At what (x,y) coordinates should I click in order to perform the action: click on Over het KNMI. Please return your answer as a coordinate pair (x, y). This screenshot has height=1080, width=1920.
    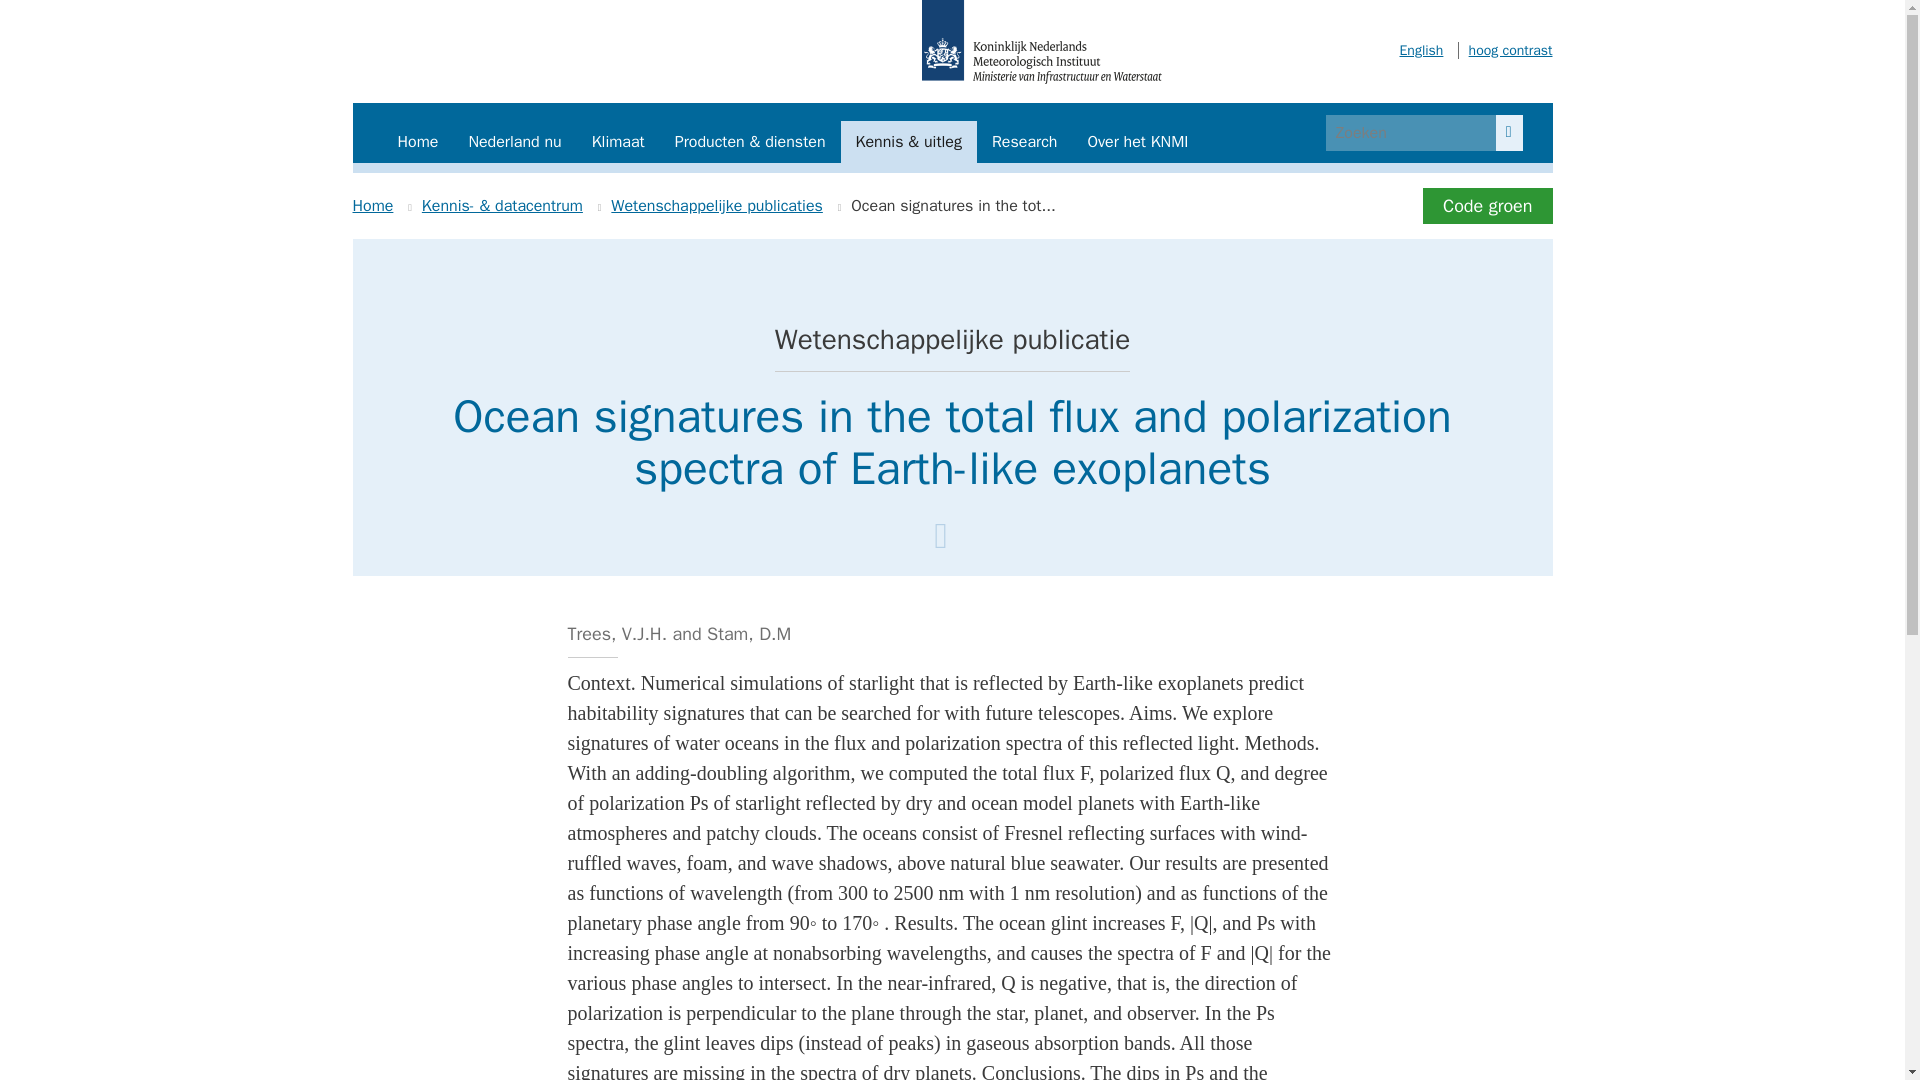
    Looking at the image, I should click on (1137, 142).